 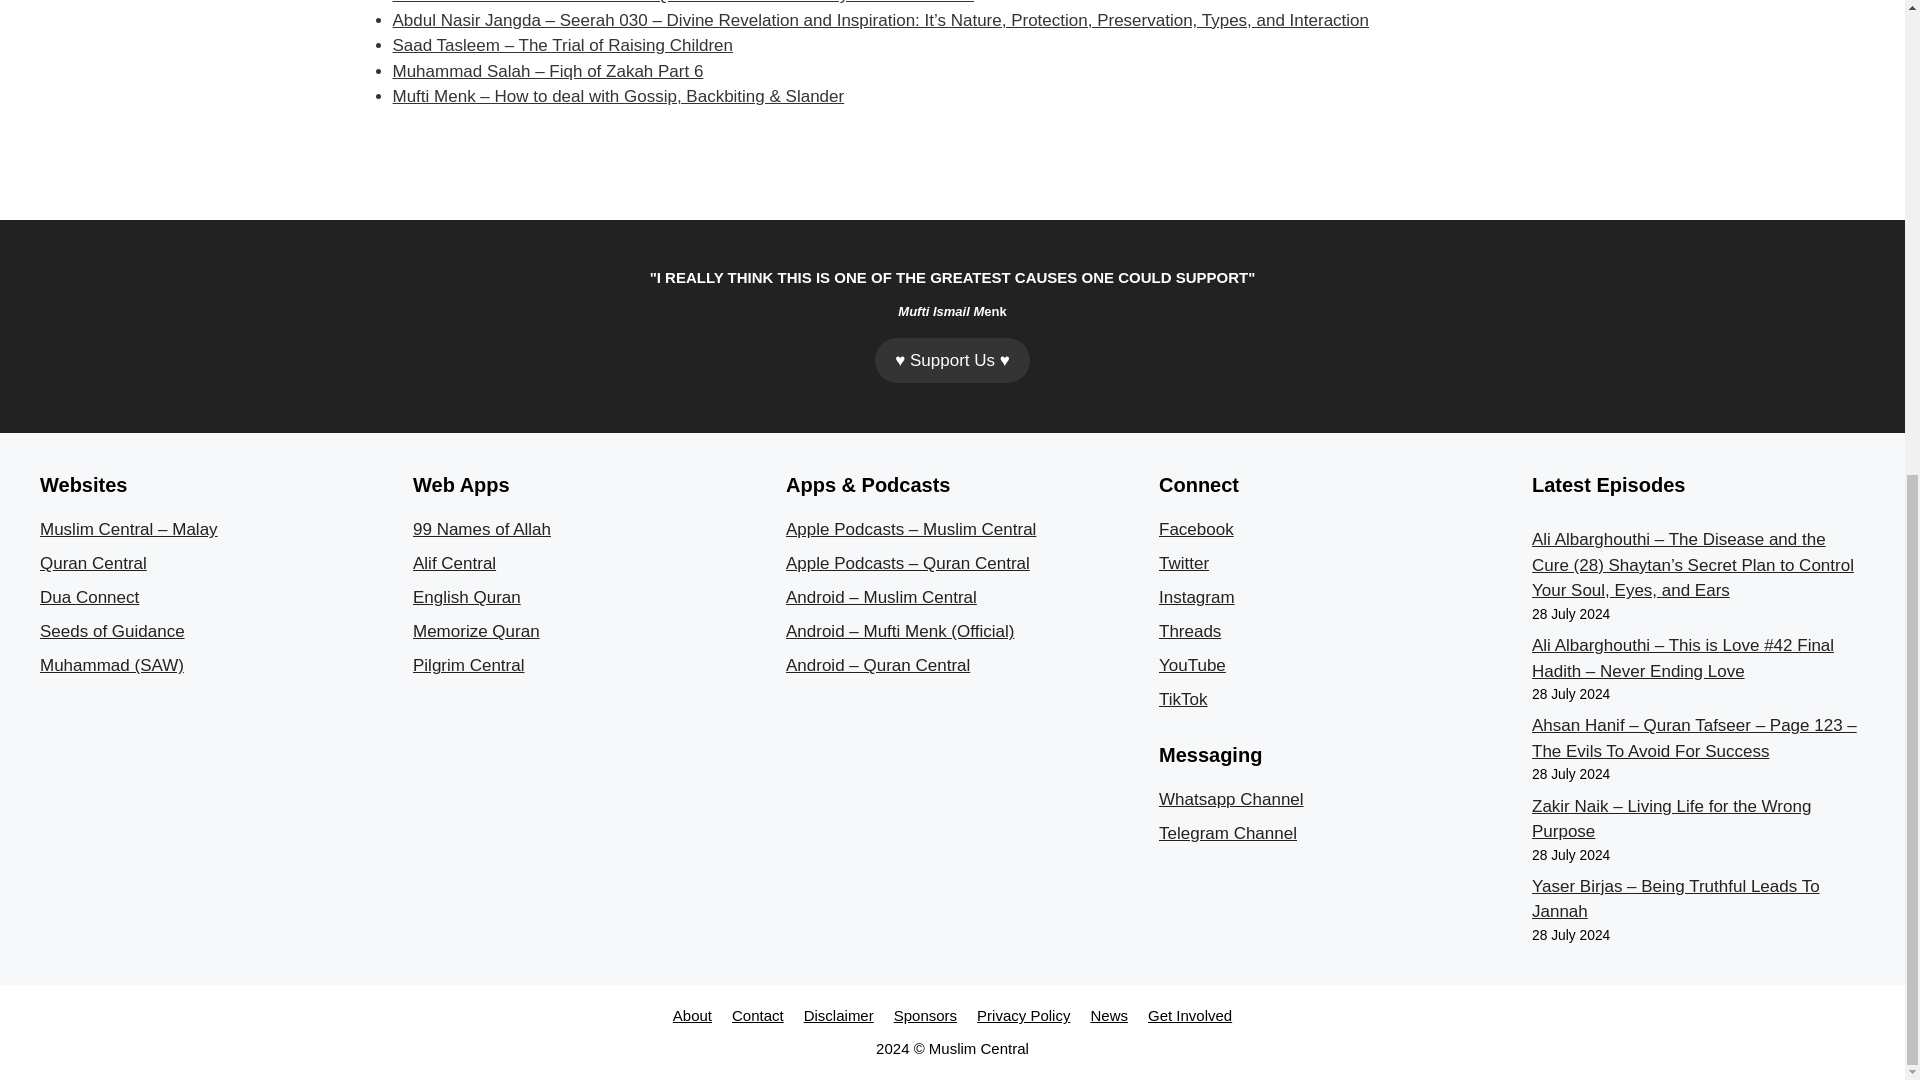 What do you see at coordinates (466, 596) in the screenshot?
I see `English Quran` at bounding box center [466, 596].